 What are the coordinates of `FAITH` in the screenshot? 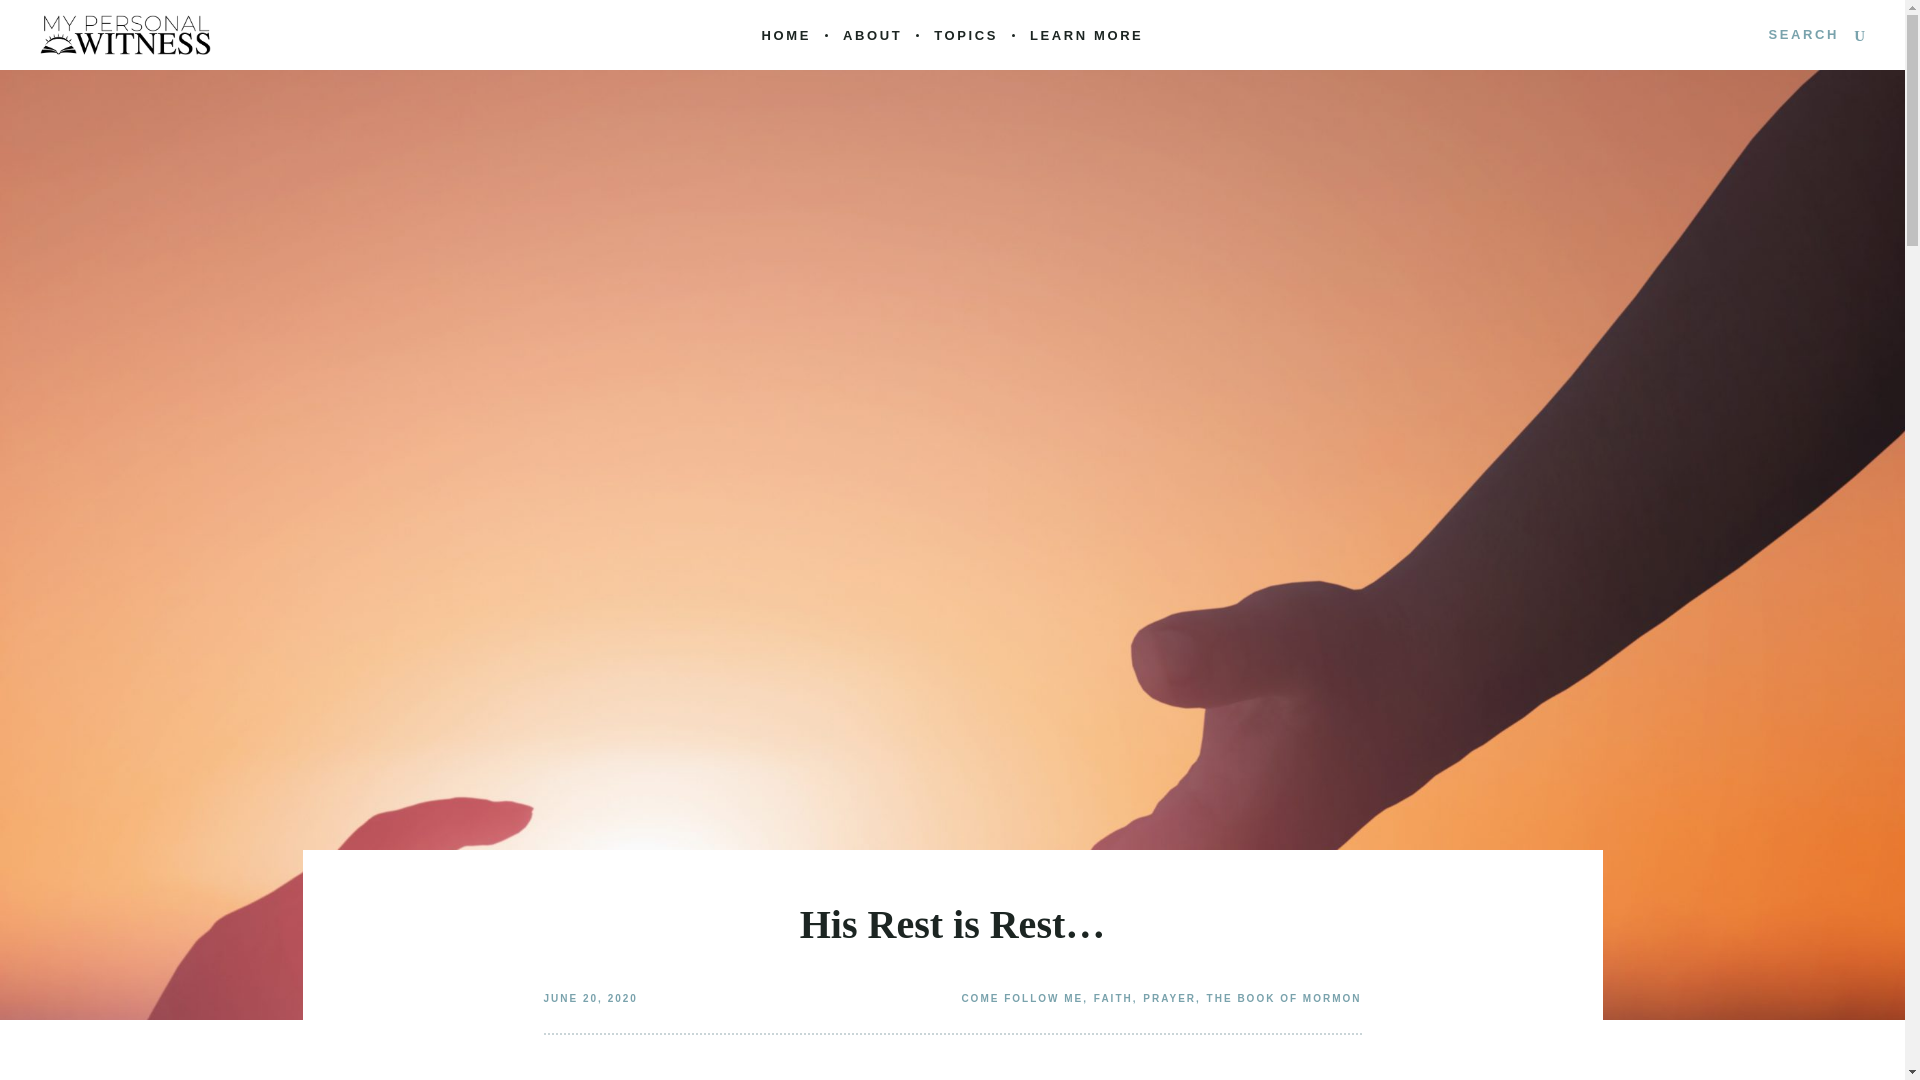 It's located at (1113, 998).